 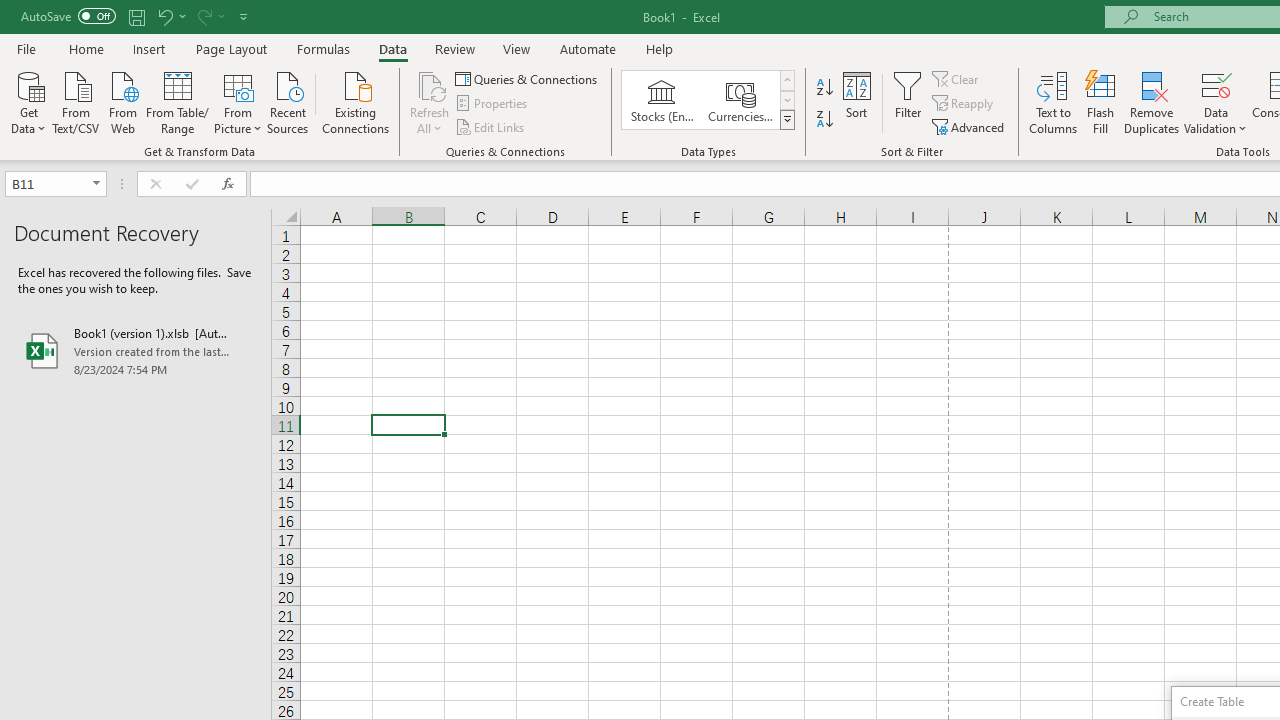 I want to click on Help, so click(x=660, y=48).